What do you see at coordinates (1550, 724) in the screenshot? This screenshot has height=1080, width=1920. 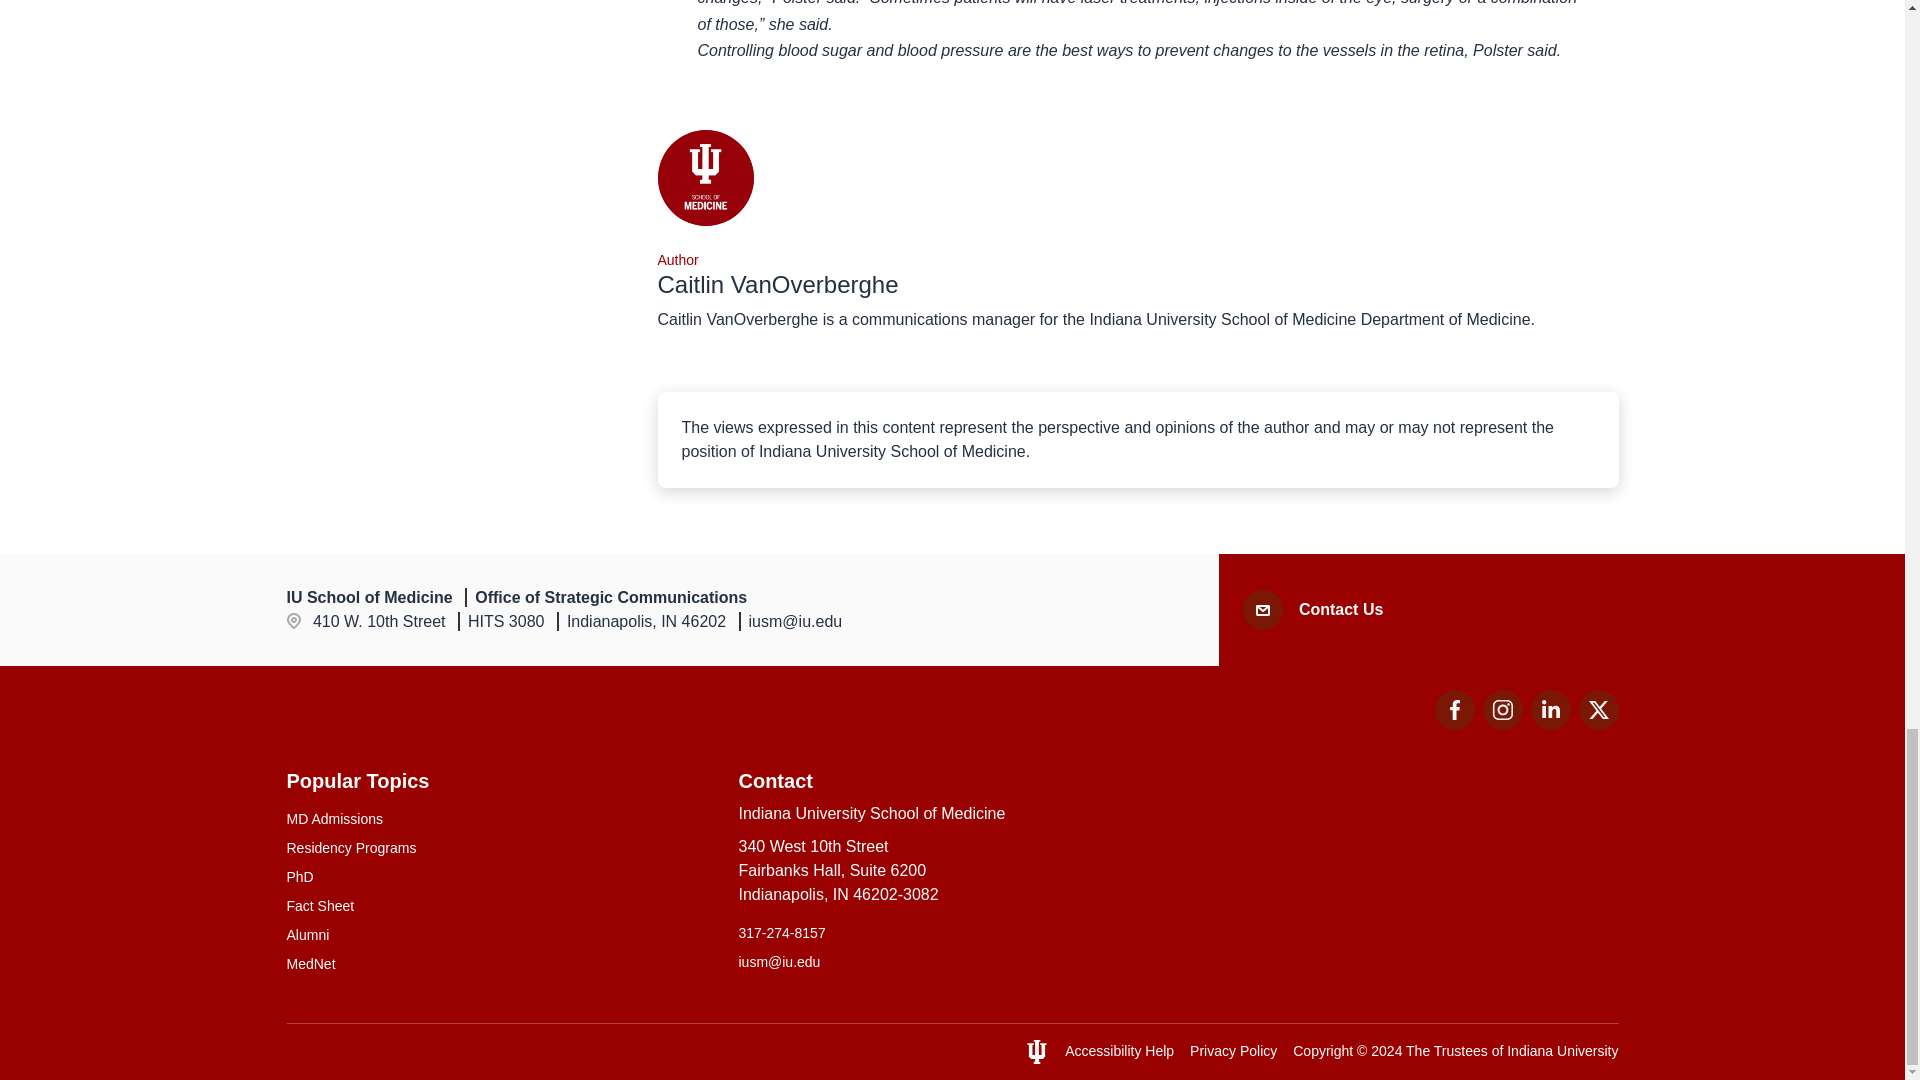 I see `LinkedIn` at bounding box center [1550, 724].